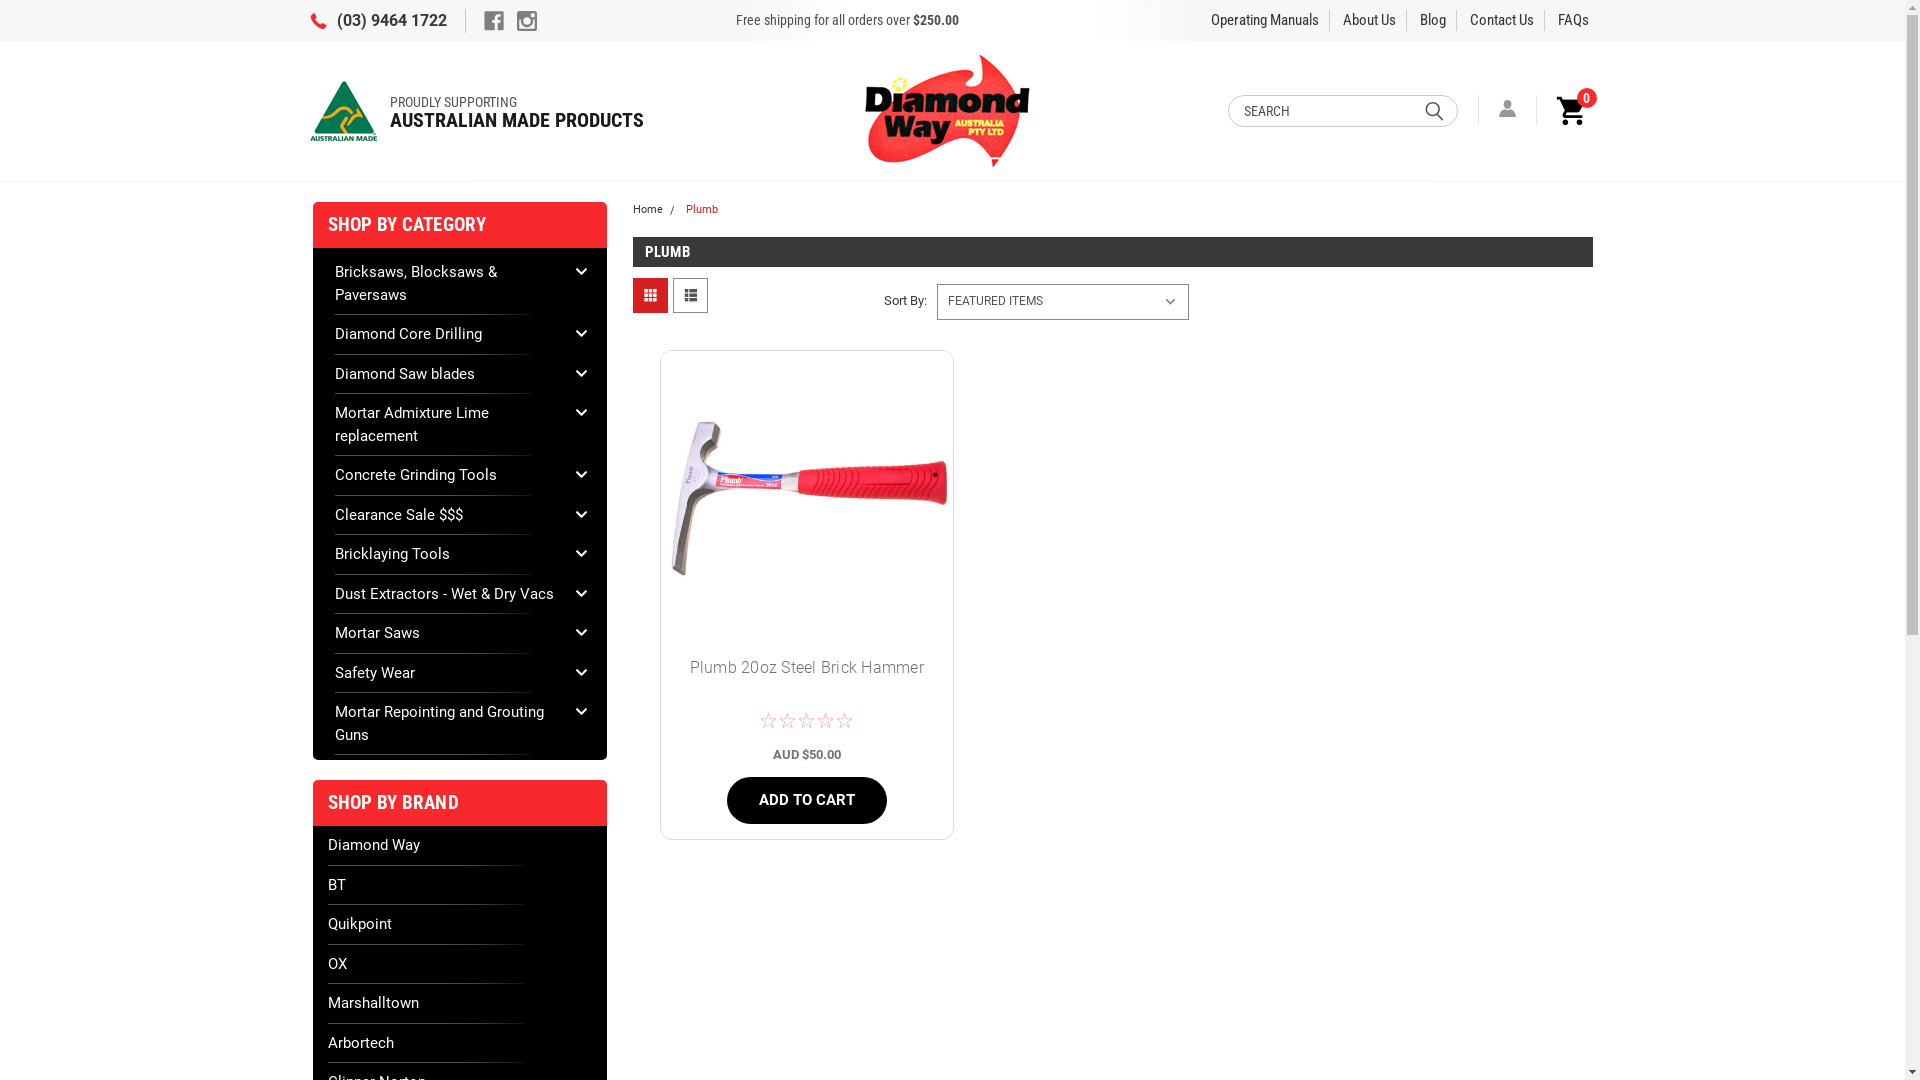 This screenshot has height=1080, width=1920. I want to click on Diamond Way, so click(460, 846).